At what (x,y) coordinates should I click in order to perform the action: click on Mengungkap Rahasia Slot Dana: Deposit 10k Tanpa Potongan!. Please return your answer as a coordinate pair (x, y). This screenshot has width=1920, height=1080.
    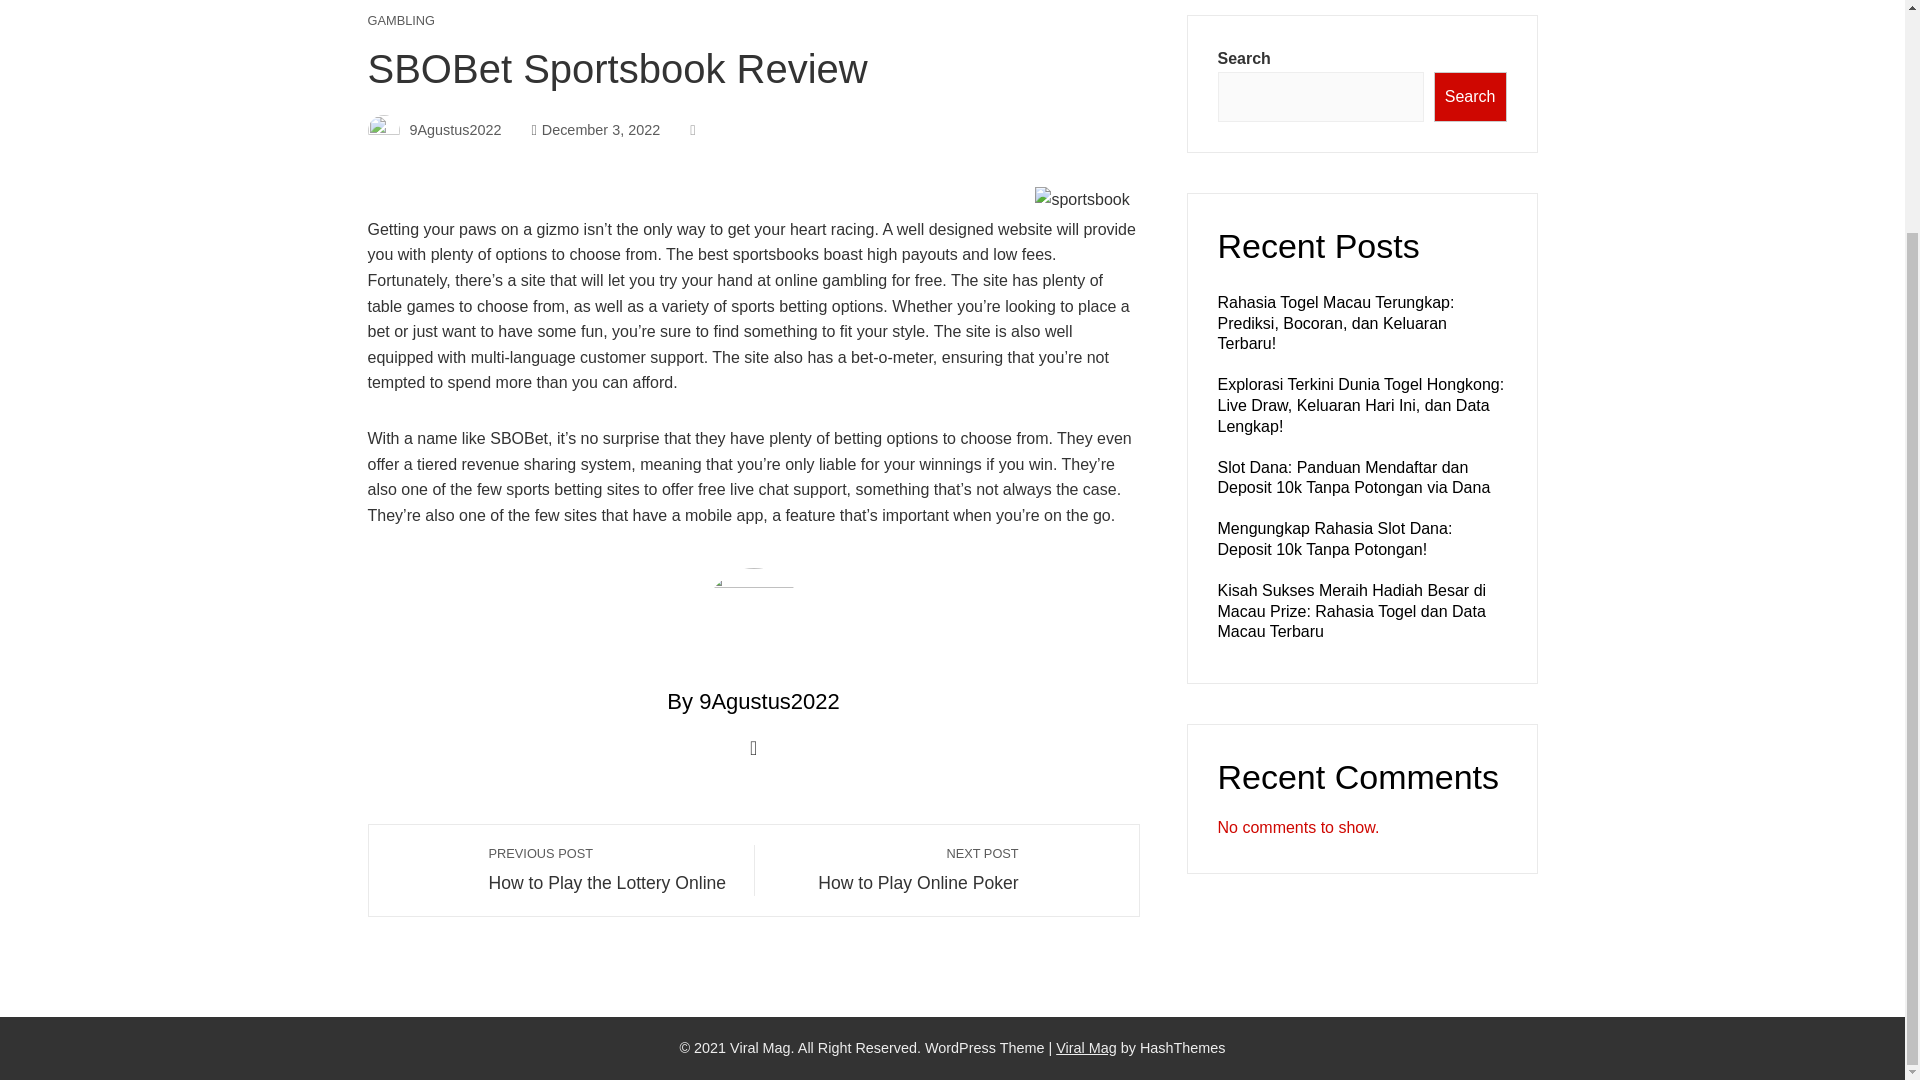
    Looking at the image, I should click on (610, 868).